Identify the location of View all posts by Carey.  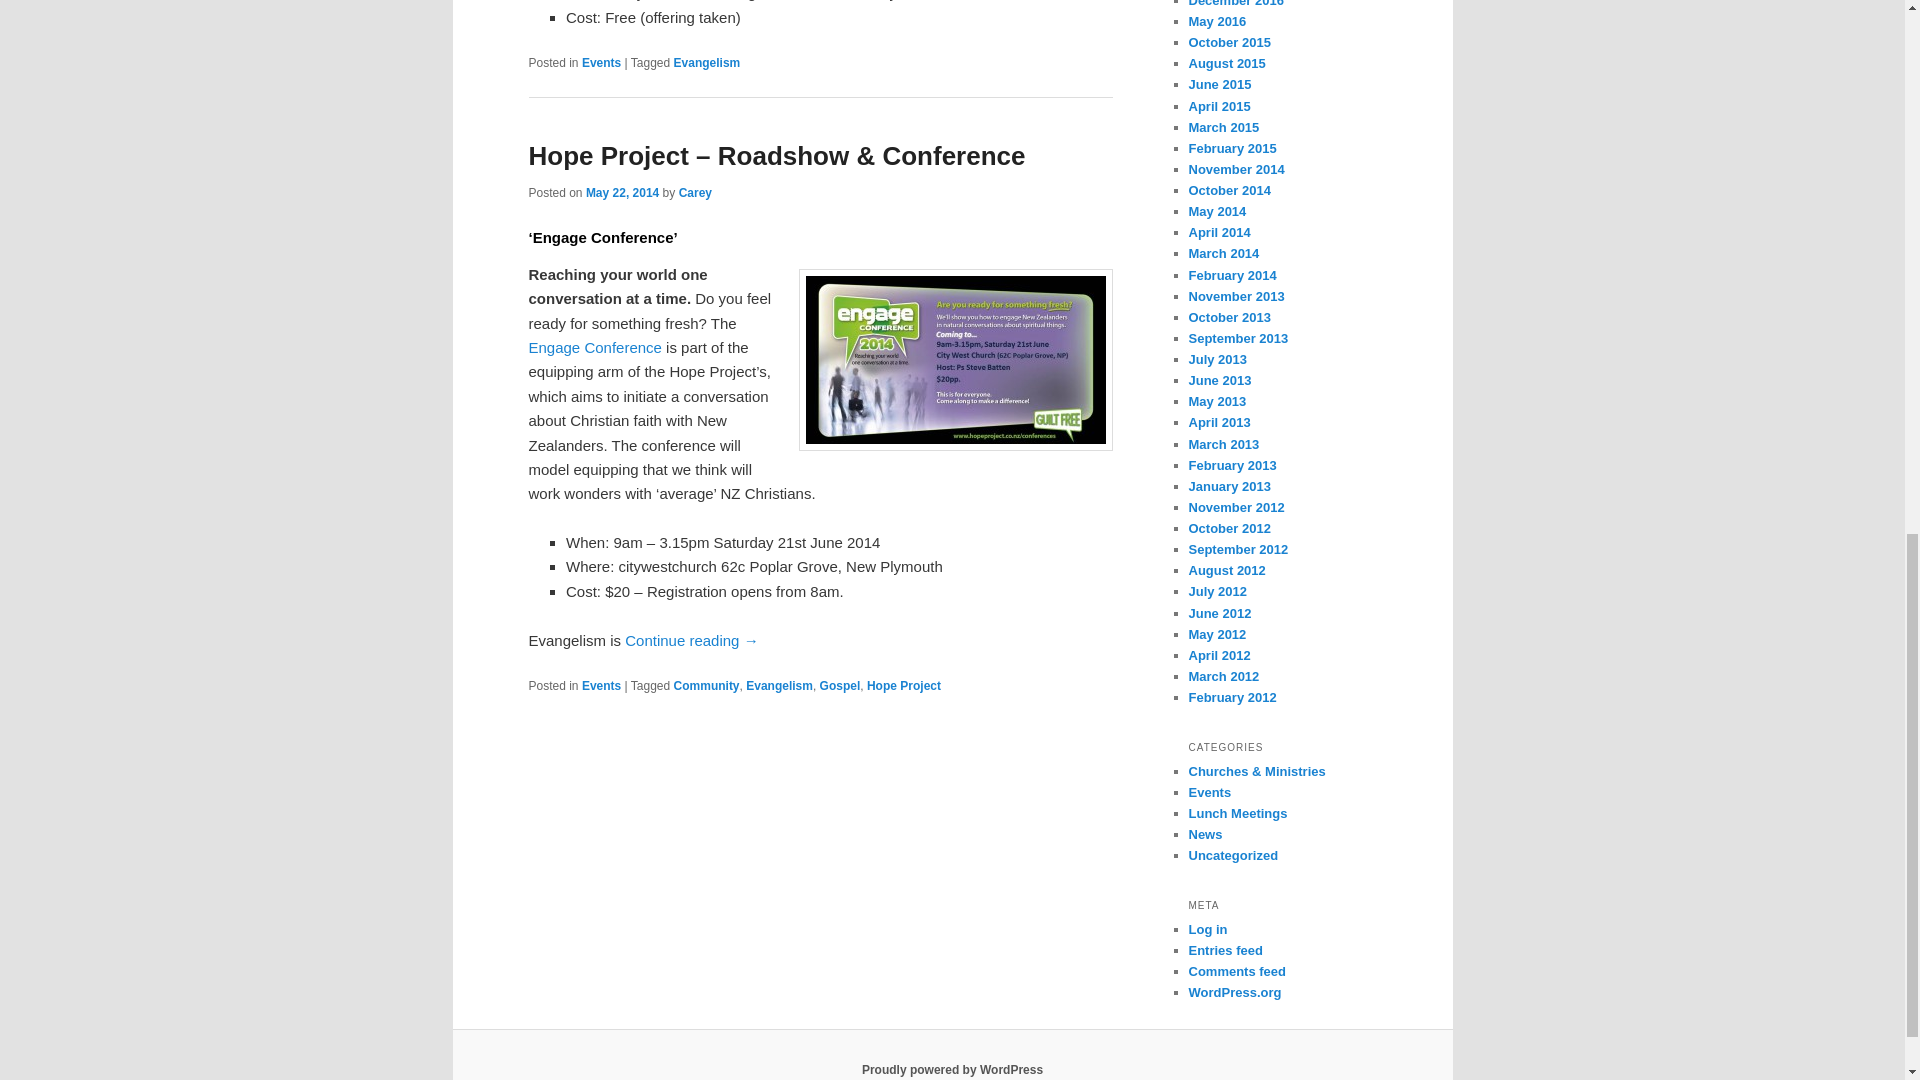
(696, 192).